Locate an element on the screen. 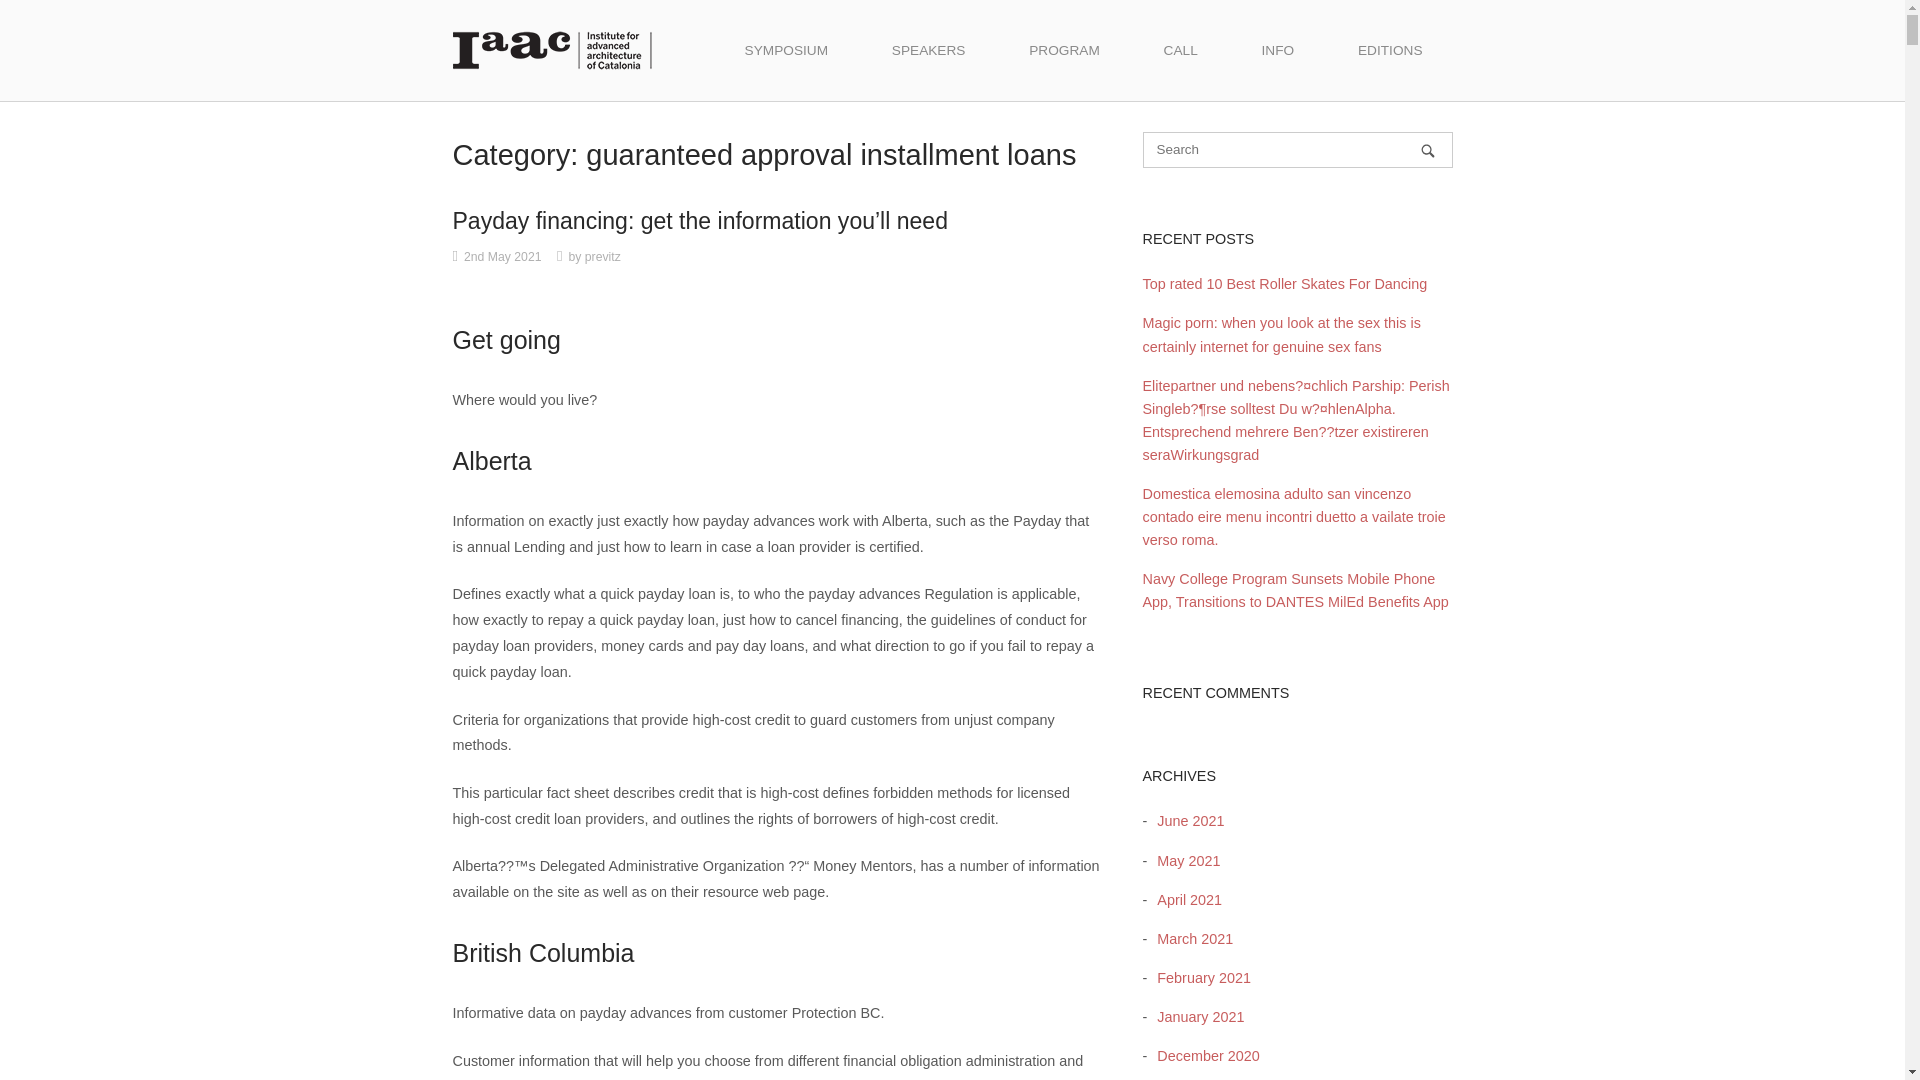 This screenshot has width=1920, height=1080. INFO is located at coordinates (1278, 50).